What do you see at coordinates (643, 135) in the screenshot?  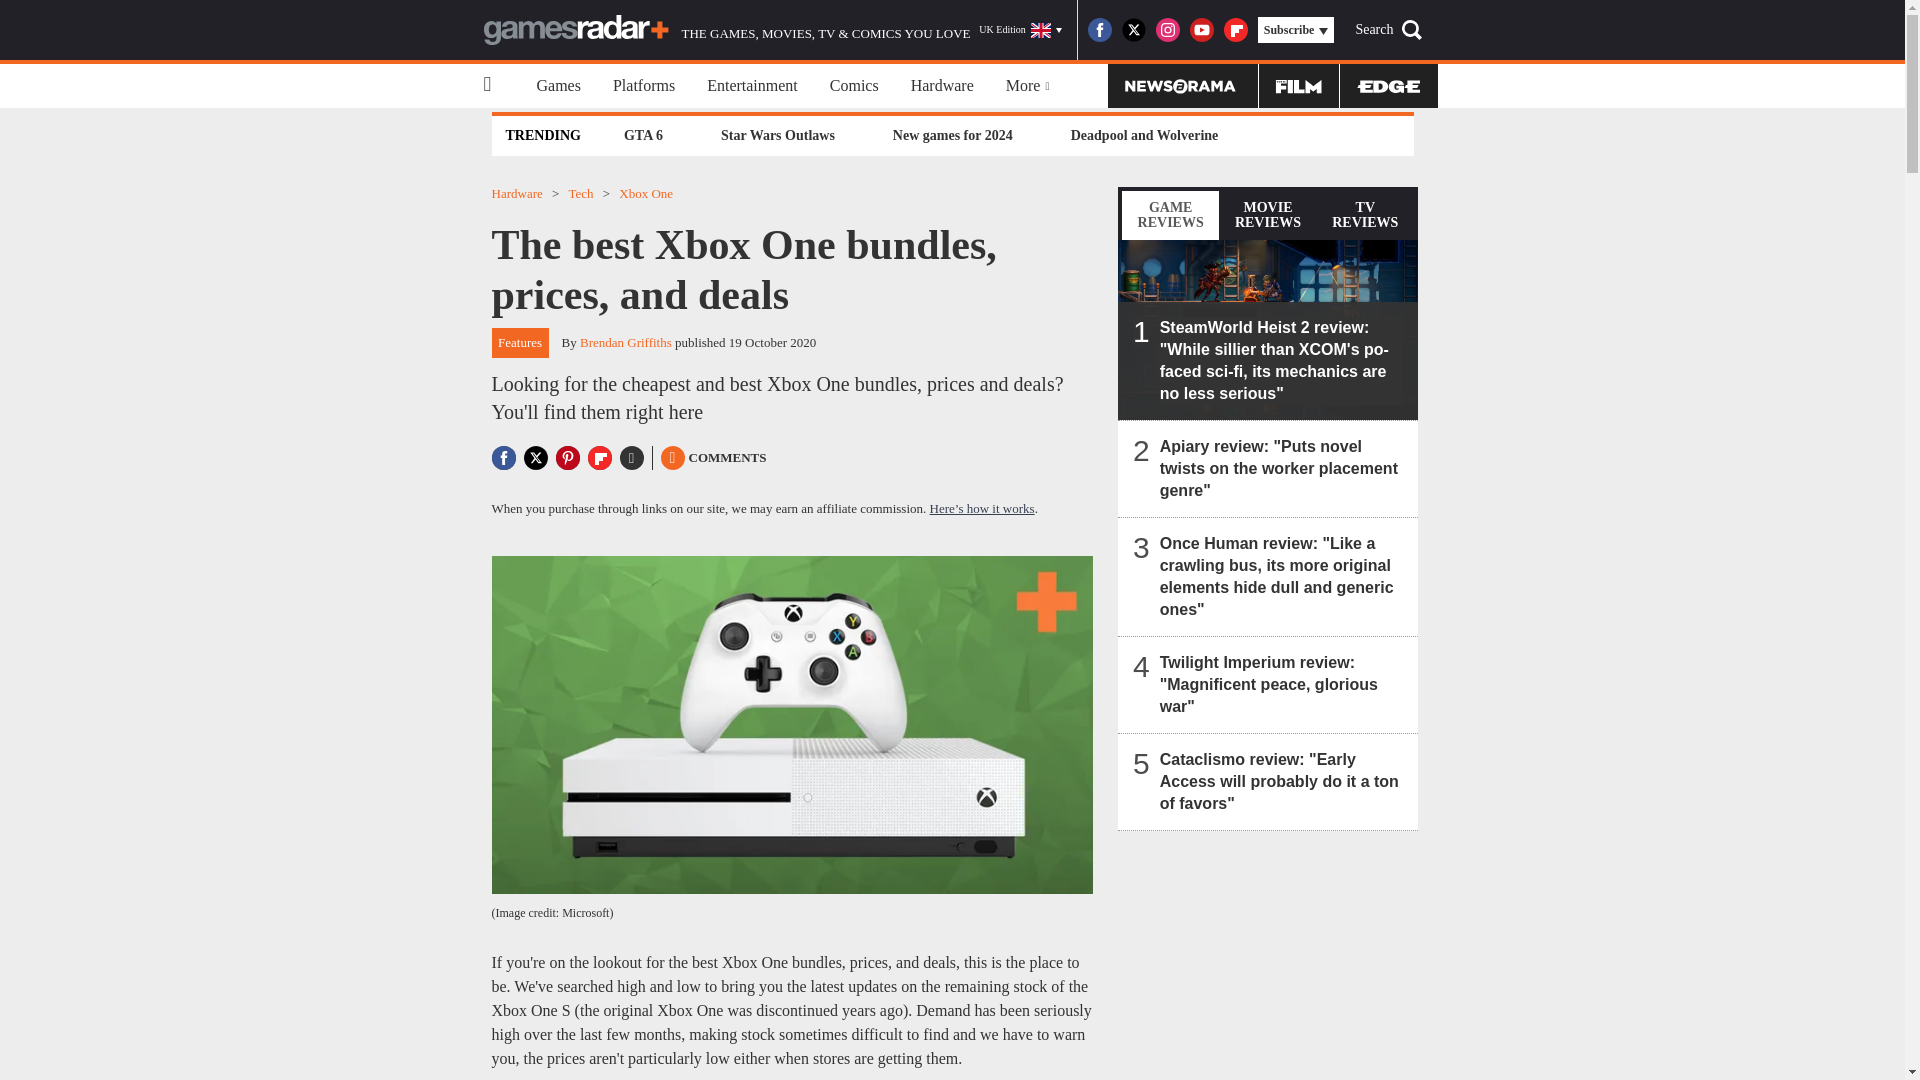 I see `GTA 6` at bounding box center [643, 135].